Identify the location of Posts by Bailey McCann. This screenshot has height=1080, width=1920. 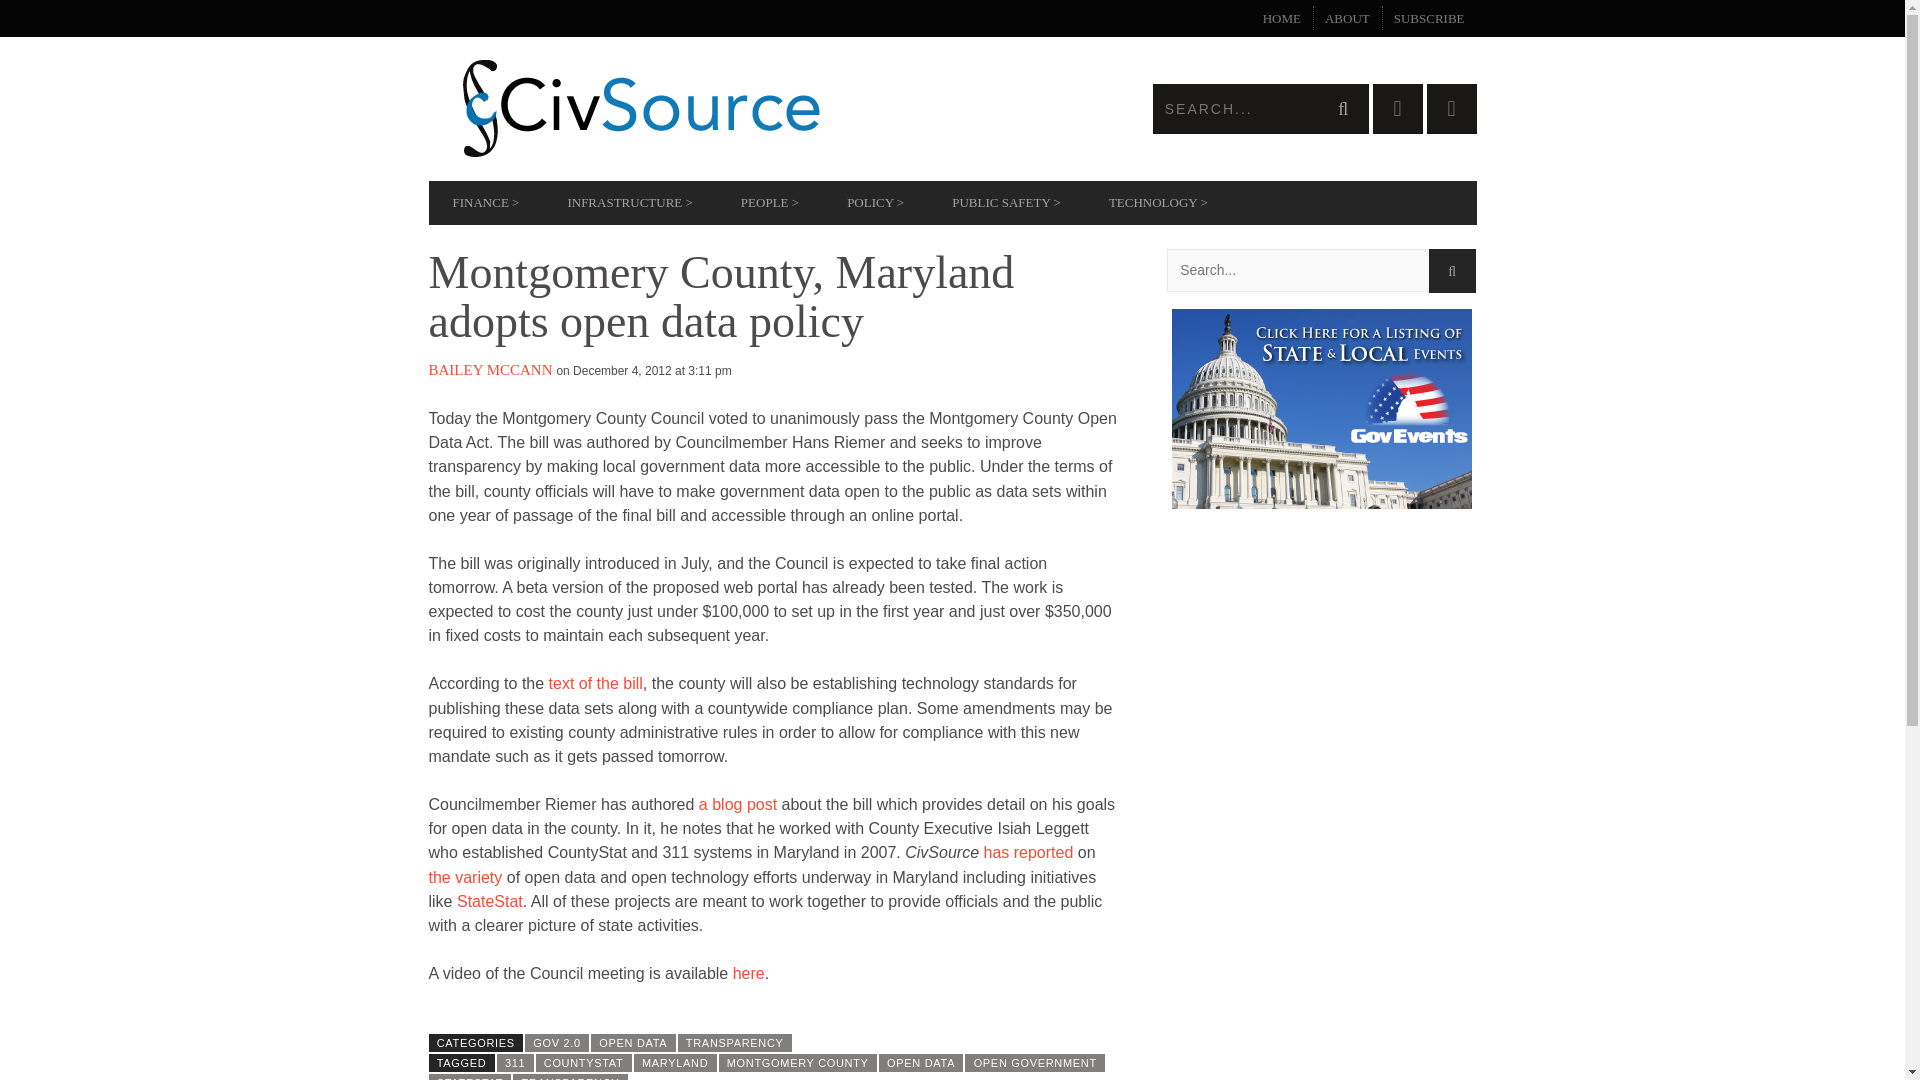
(490, 370).